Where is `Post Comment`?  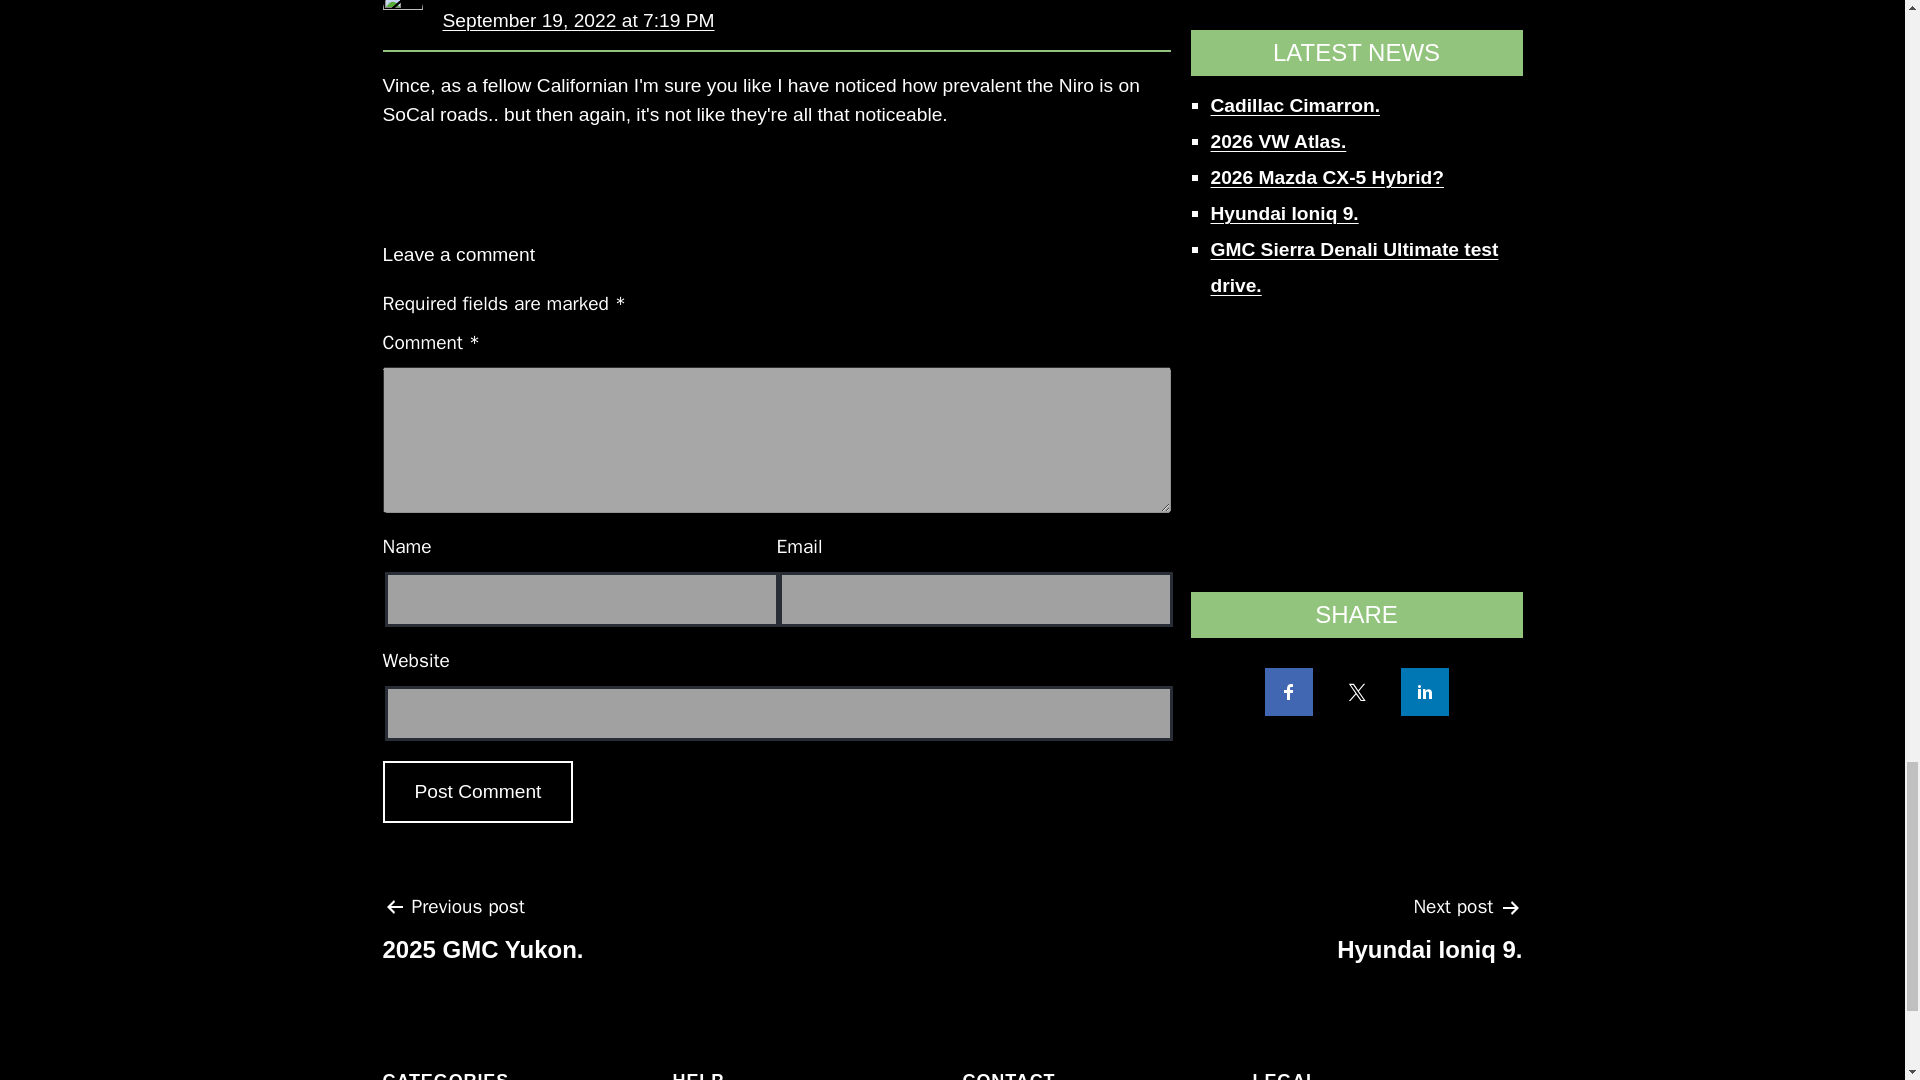 Post Comment is located at coordinates (578, 20).